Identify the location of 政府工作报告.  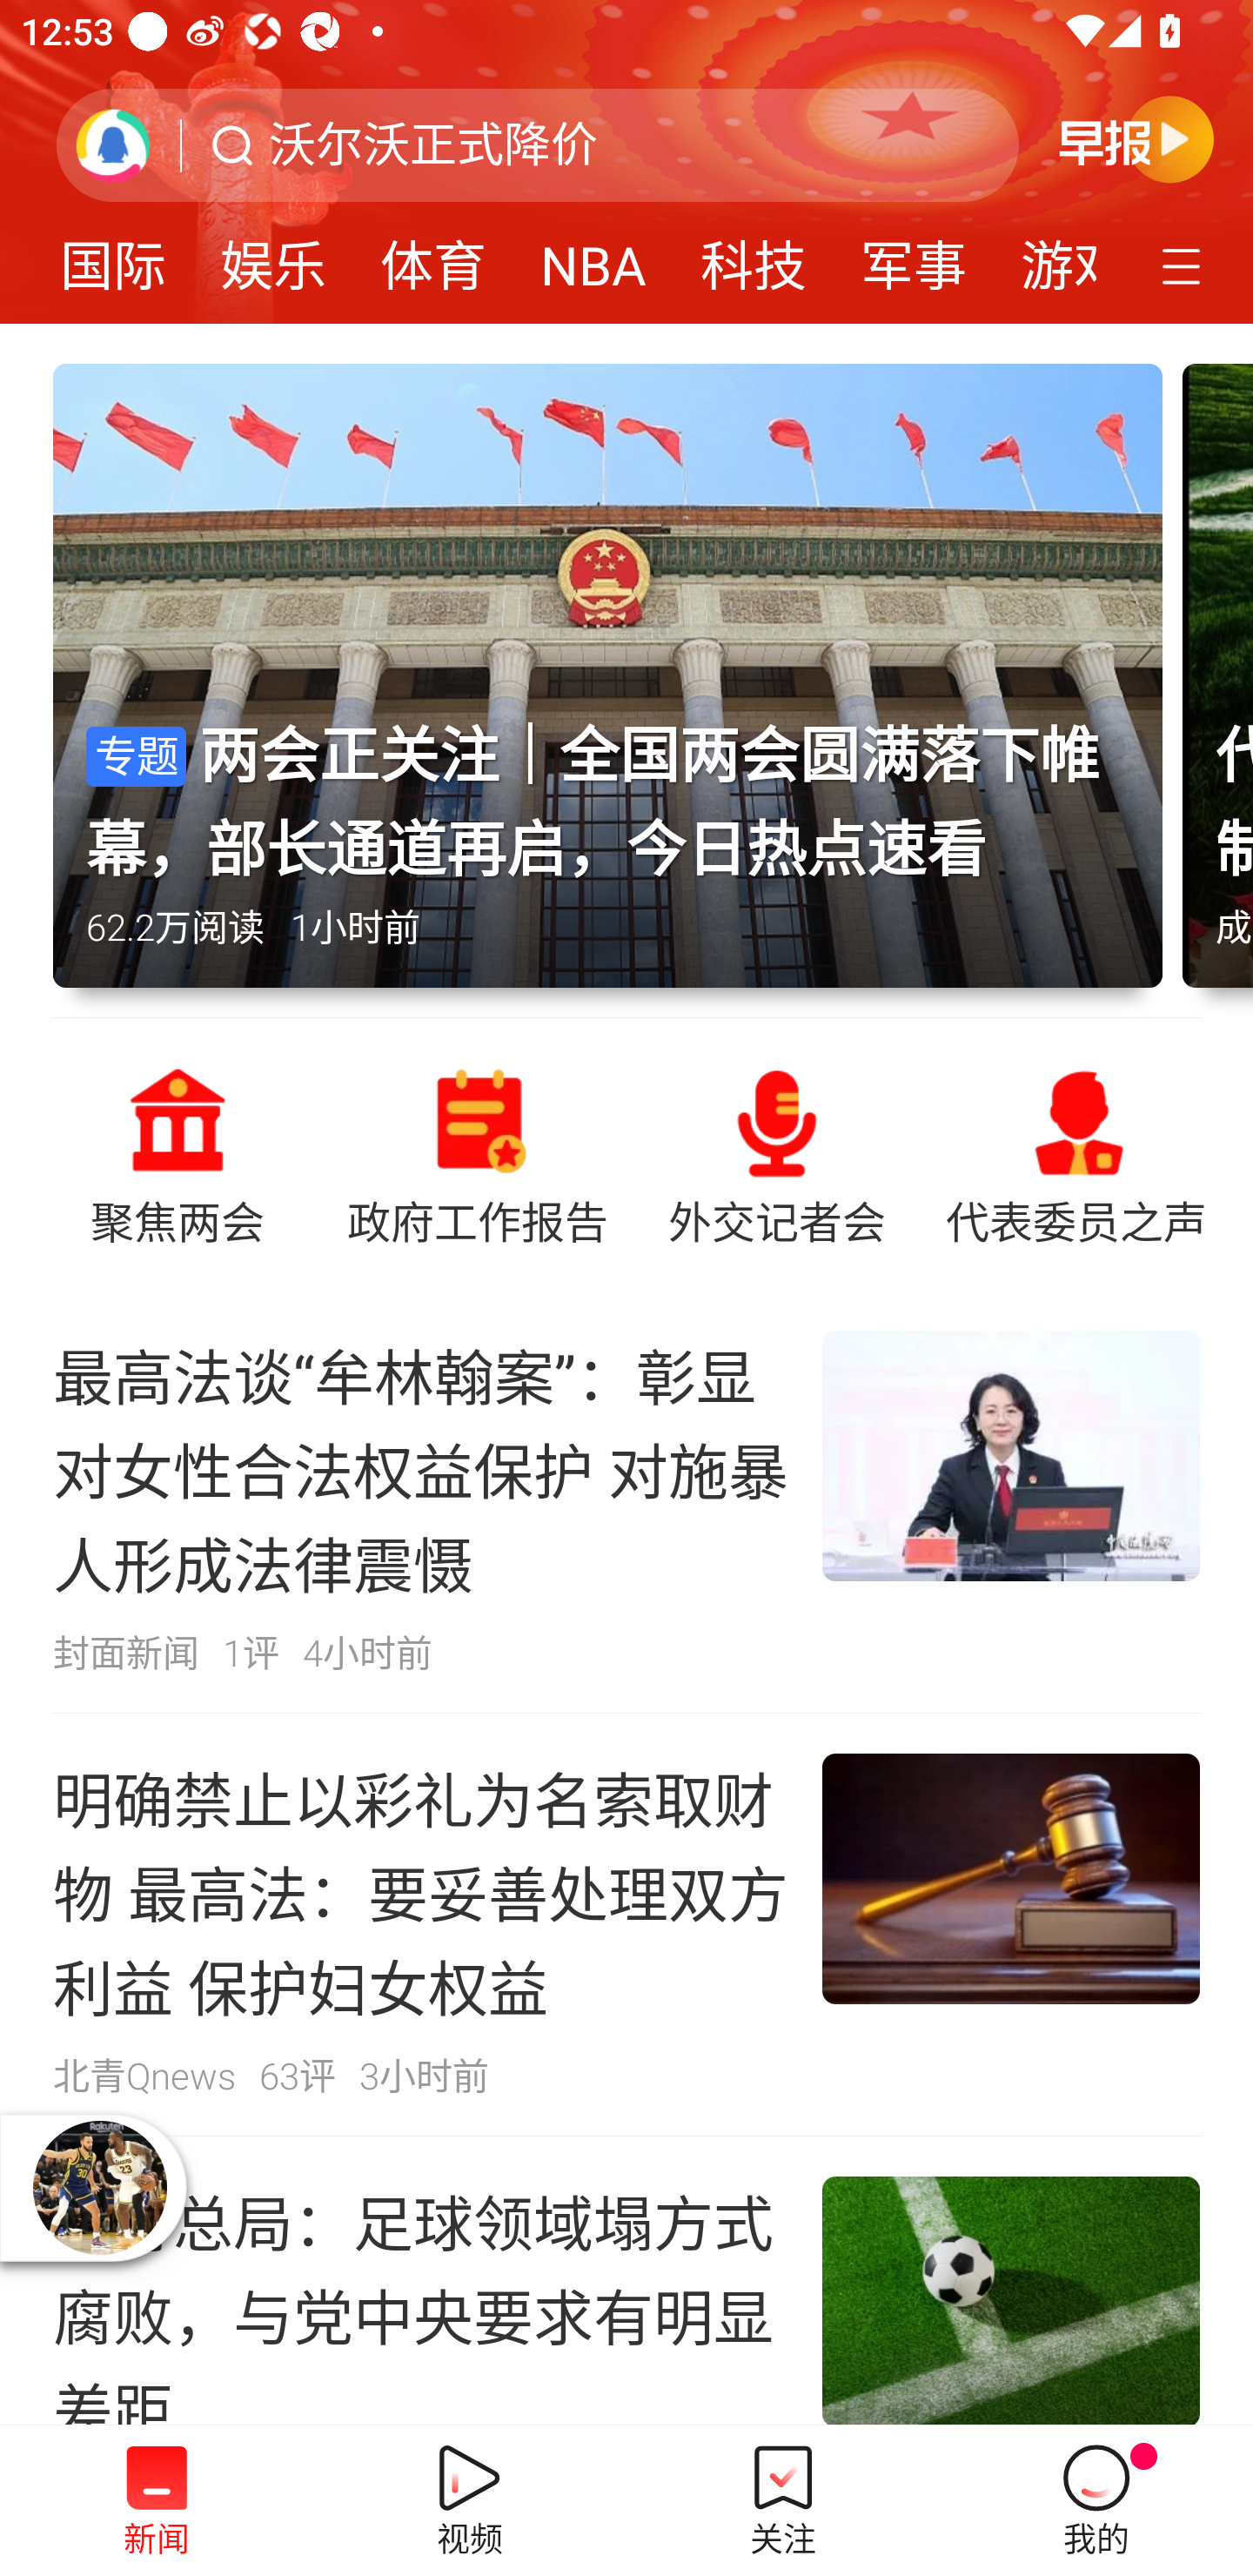
(477, 1154).